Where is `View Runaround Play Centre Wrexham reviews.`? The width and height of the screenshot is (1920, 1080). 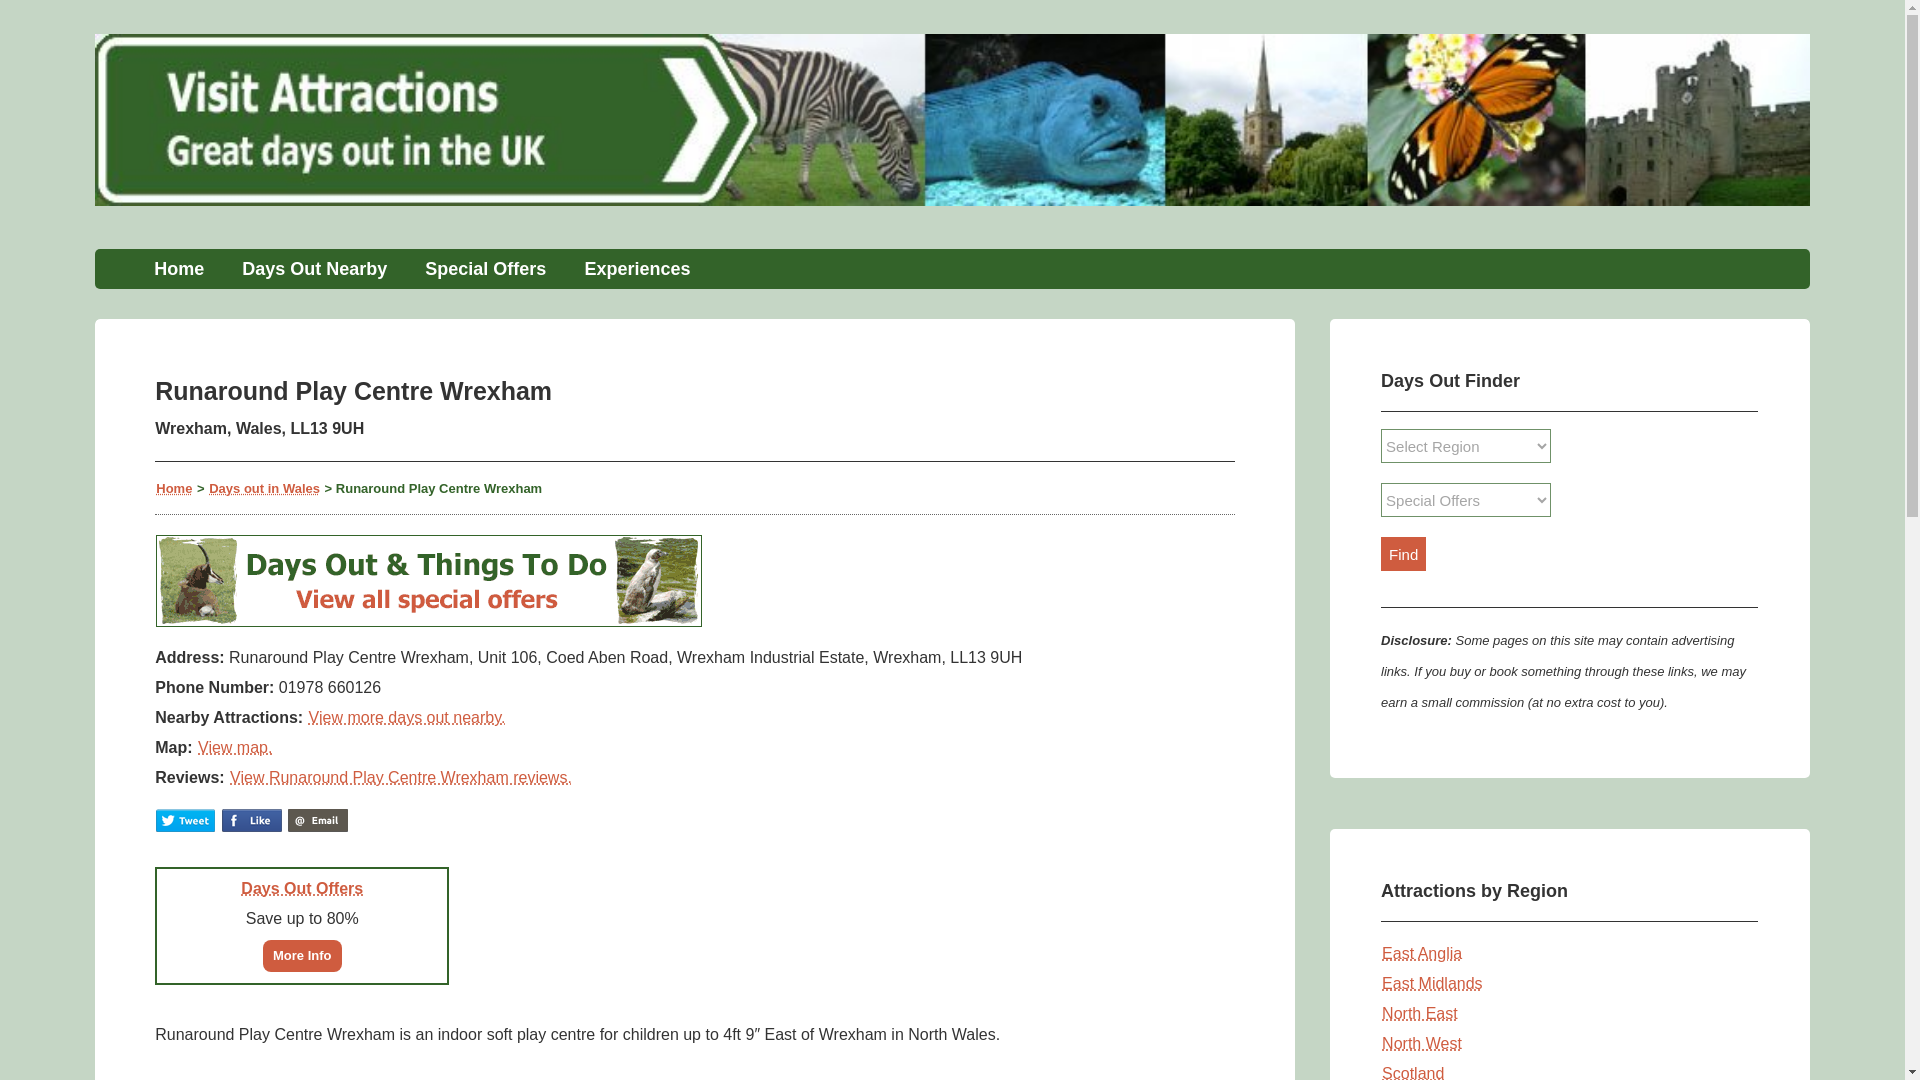 View Runaround Play Centre Wrexham reviews. is located at coordinates (400, 776).